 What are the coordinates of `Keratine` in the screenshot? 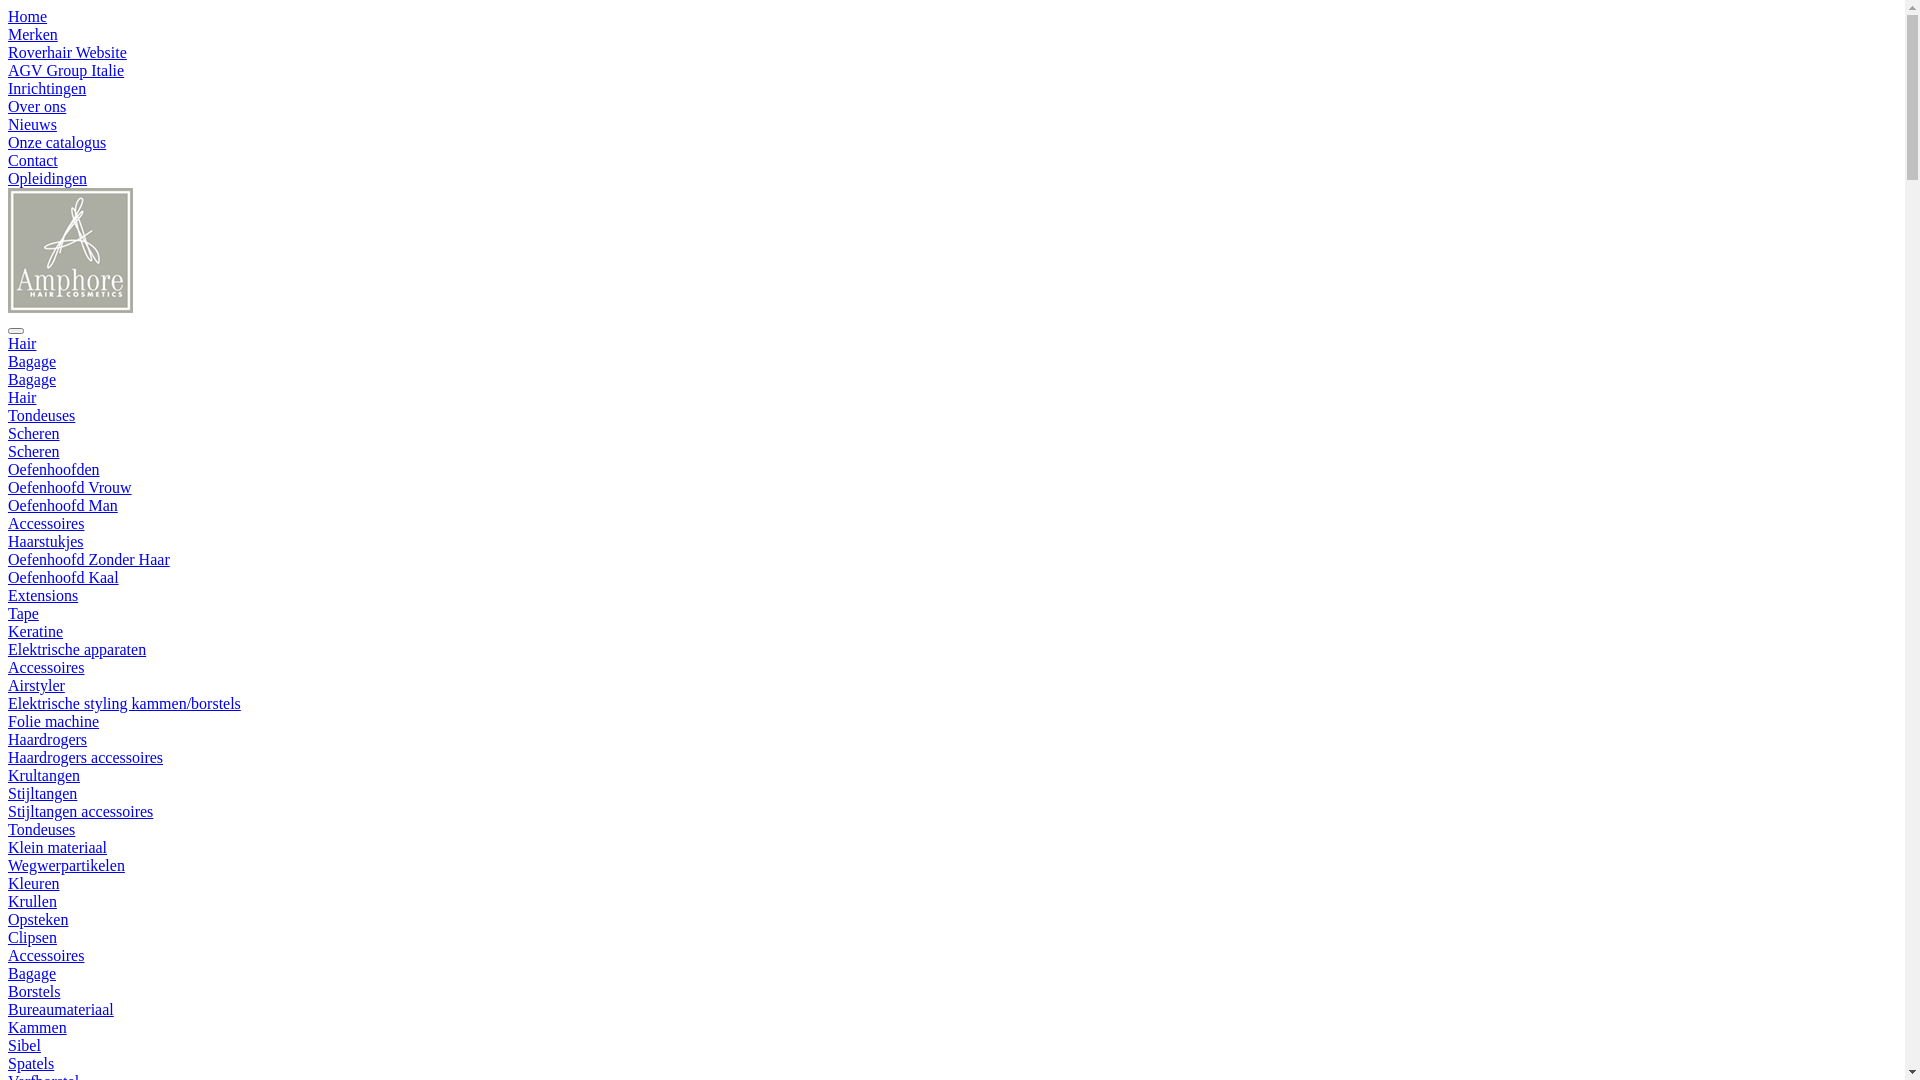 It's located at (36, 632).